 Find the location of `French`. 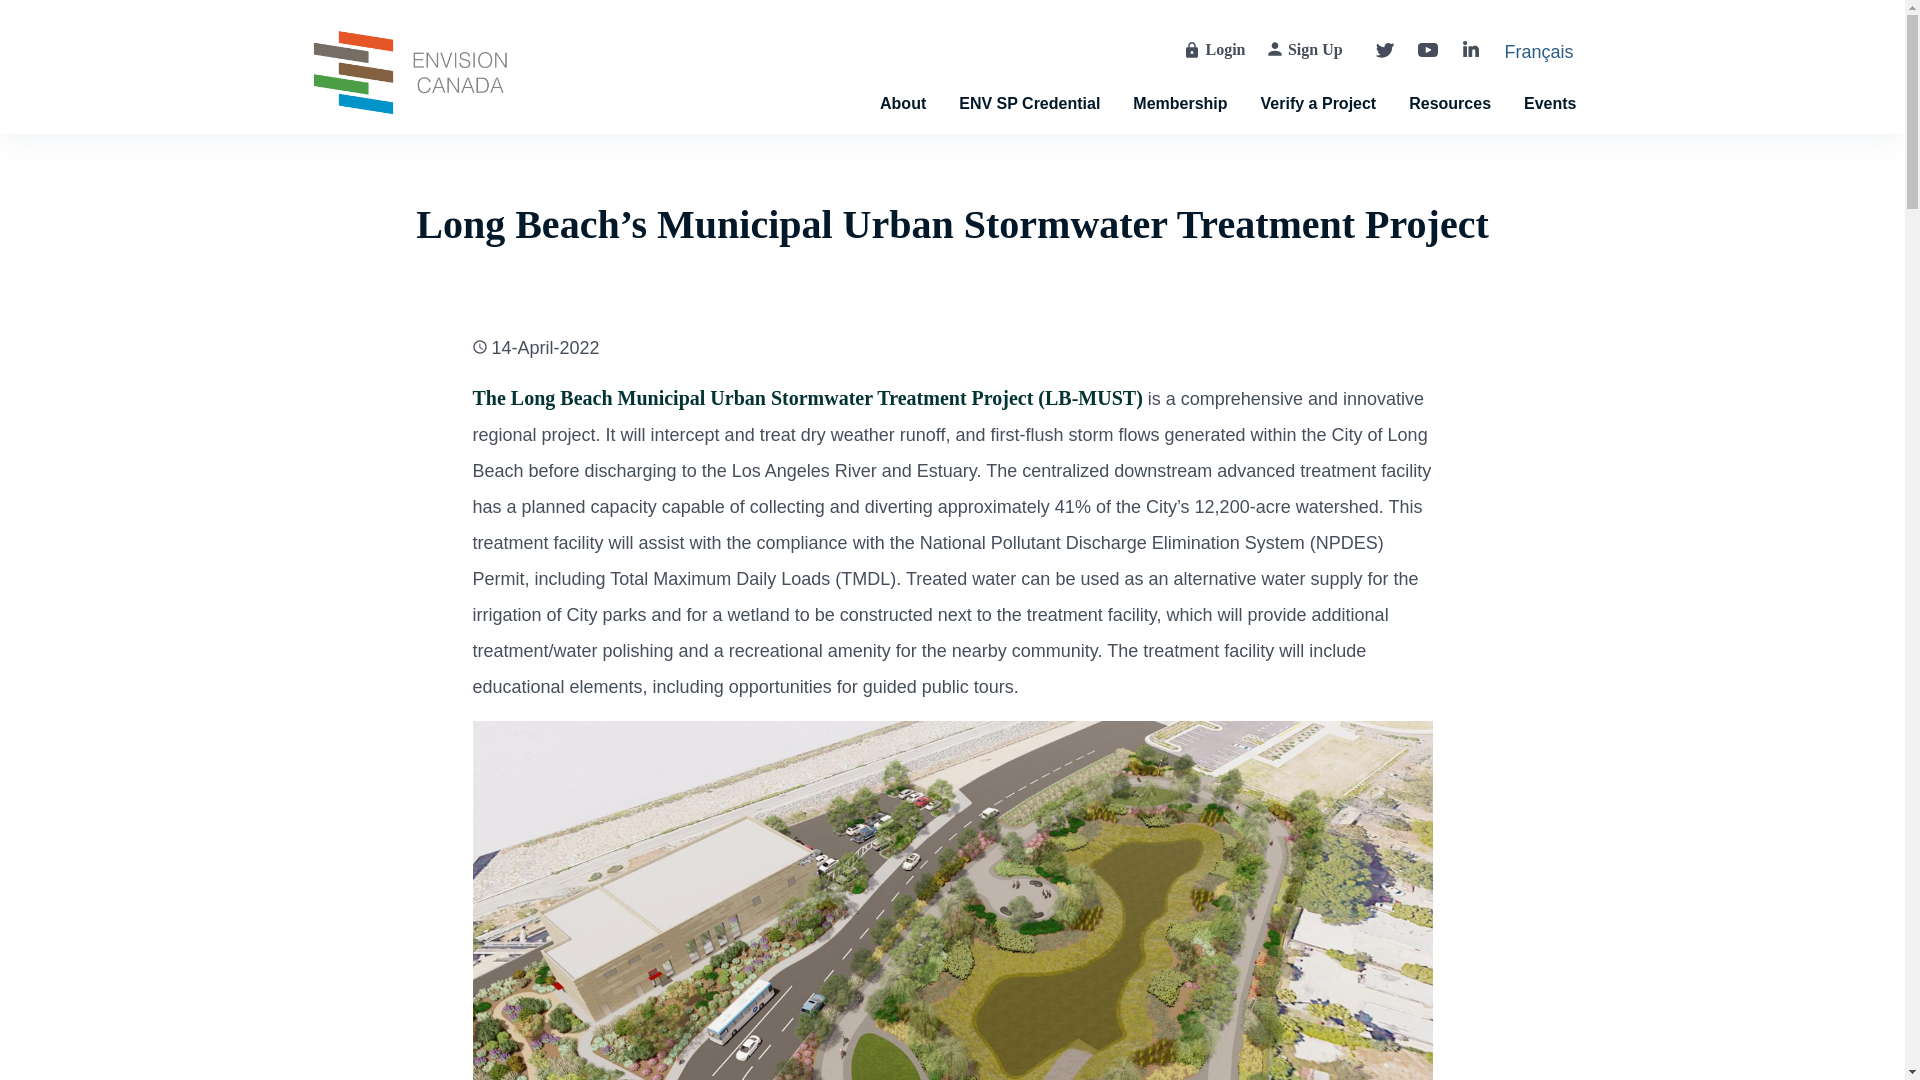

French is located at coordinates (1538, 56).